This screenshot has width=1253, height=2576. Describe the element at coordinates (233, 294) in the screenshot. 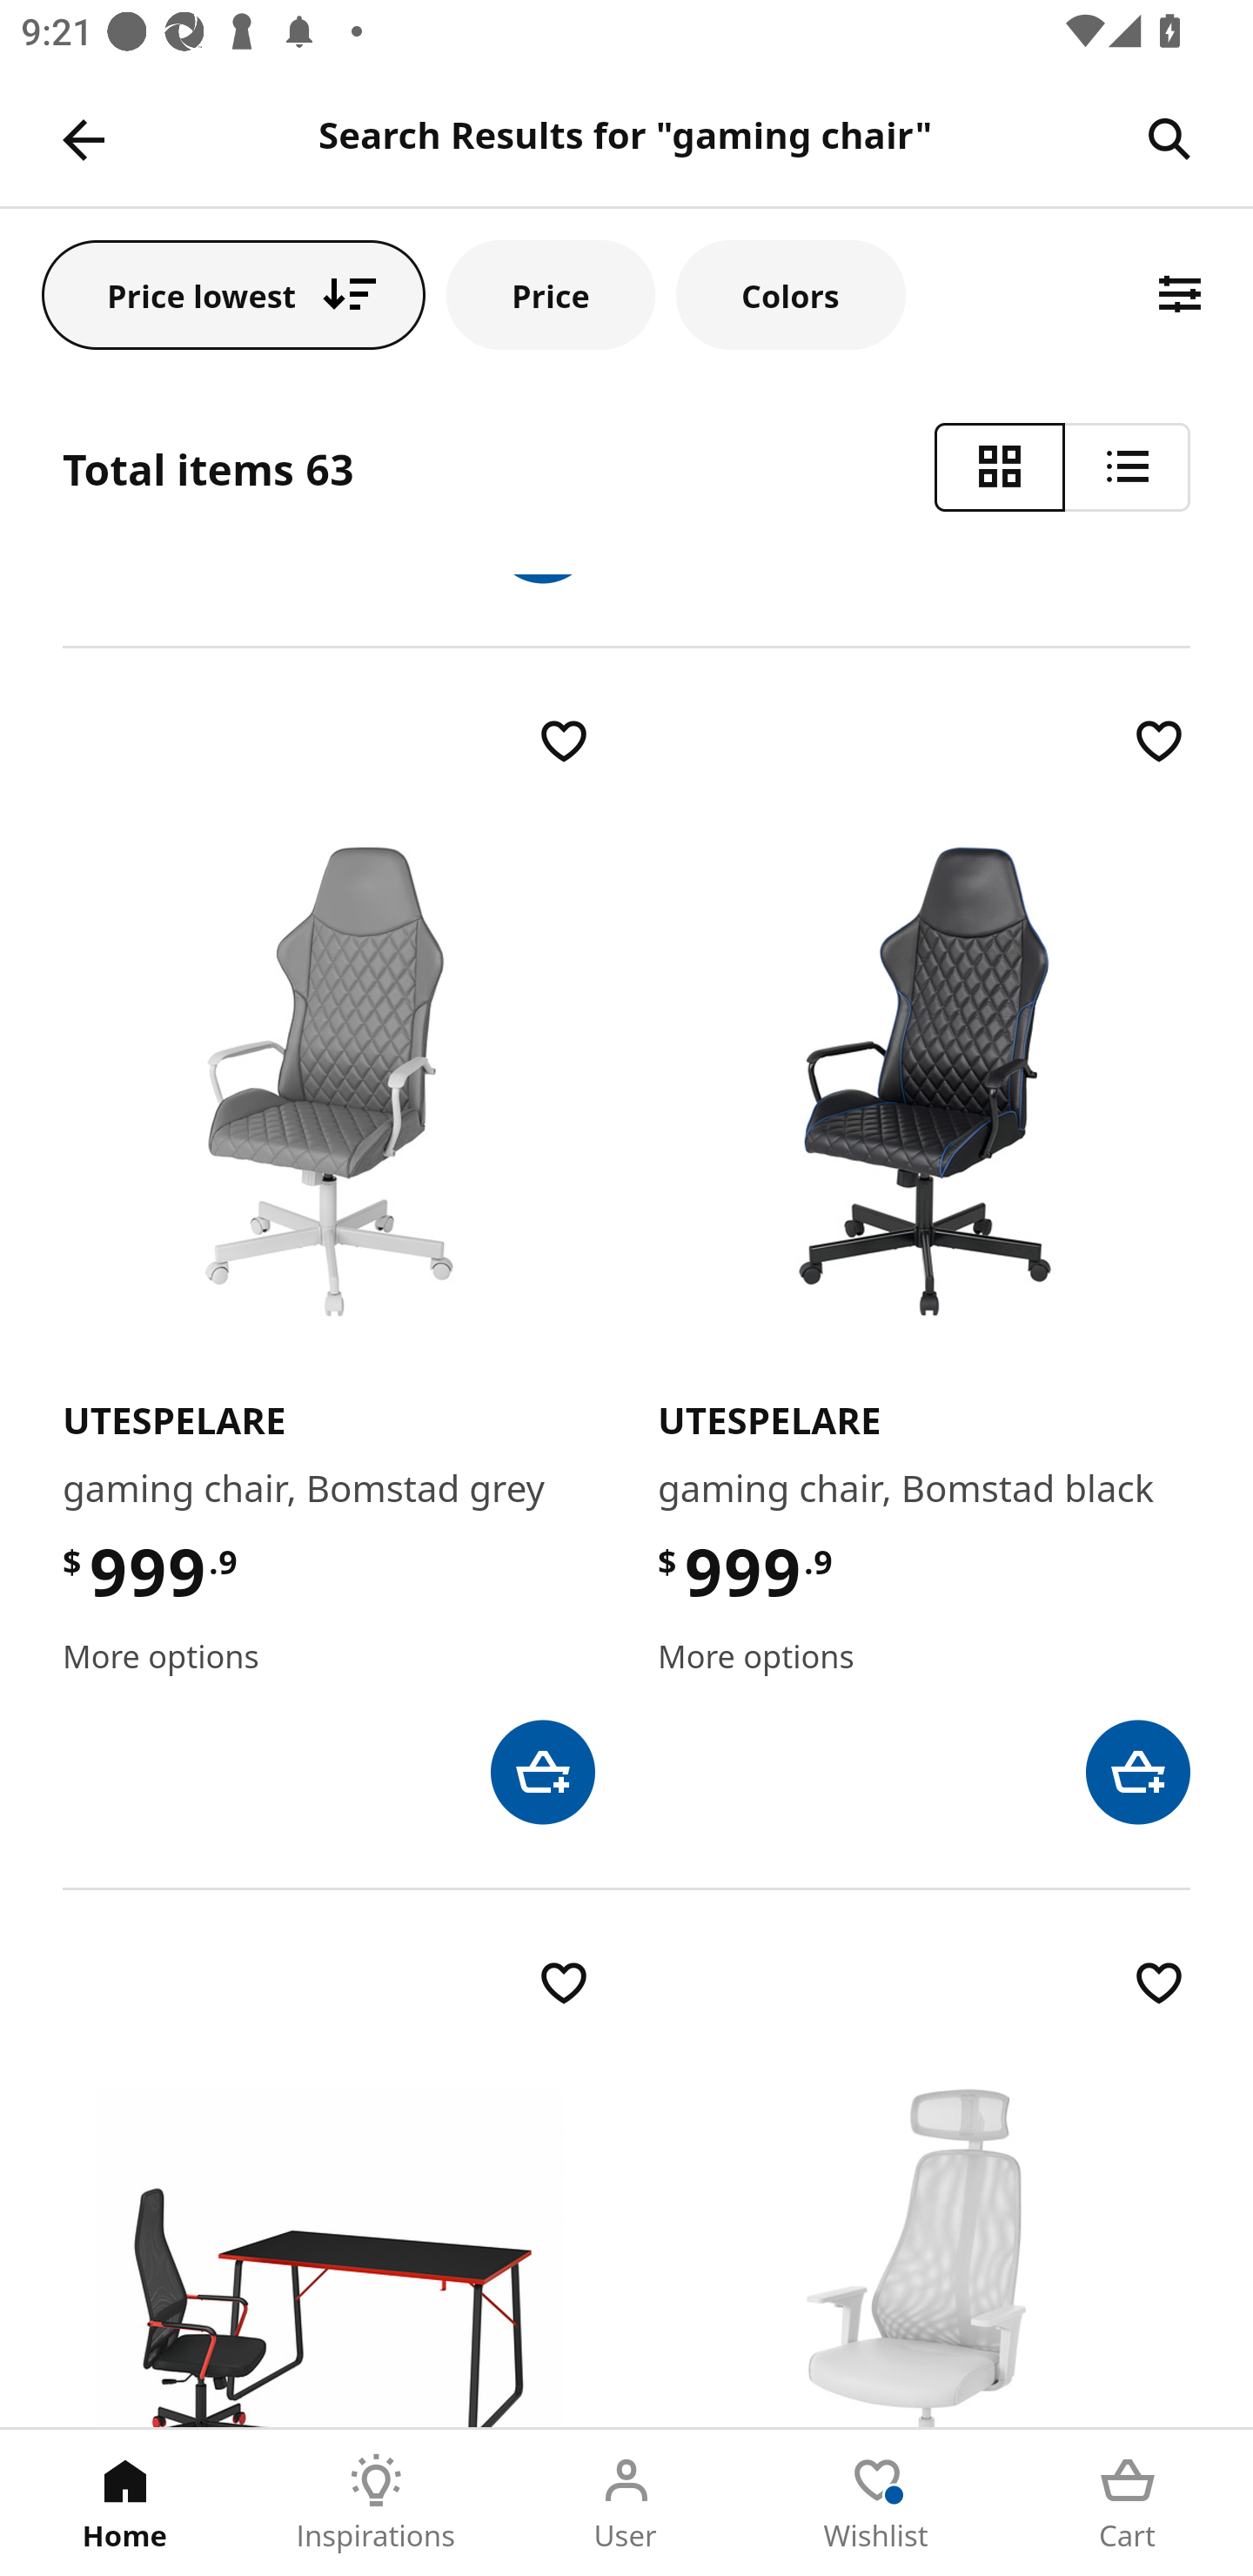

I see `Price lowest` at that location.